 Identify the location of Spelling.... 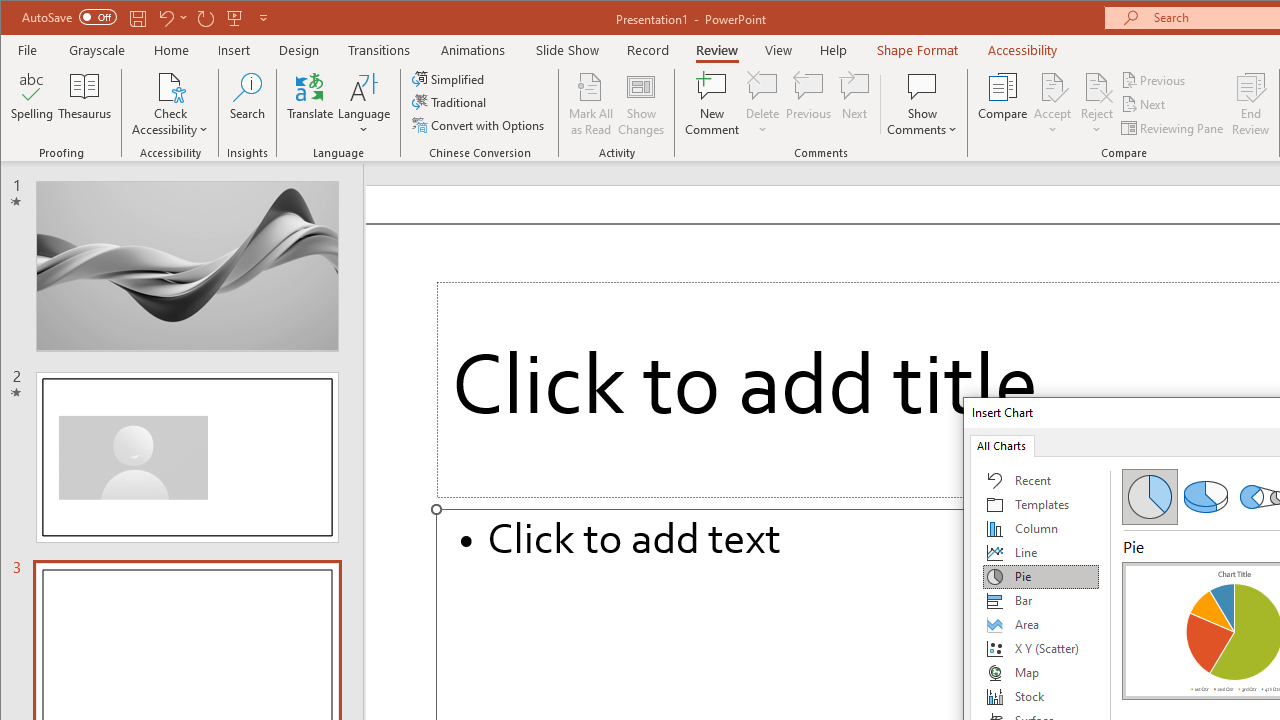
(32, 104).